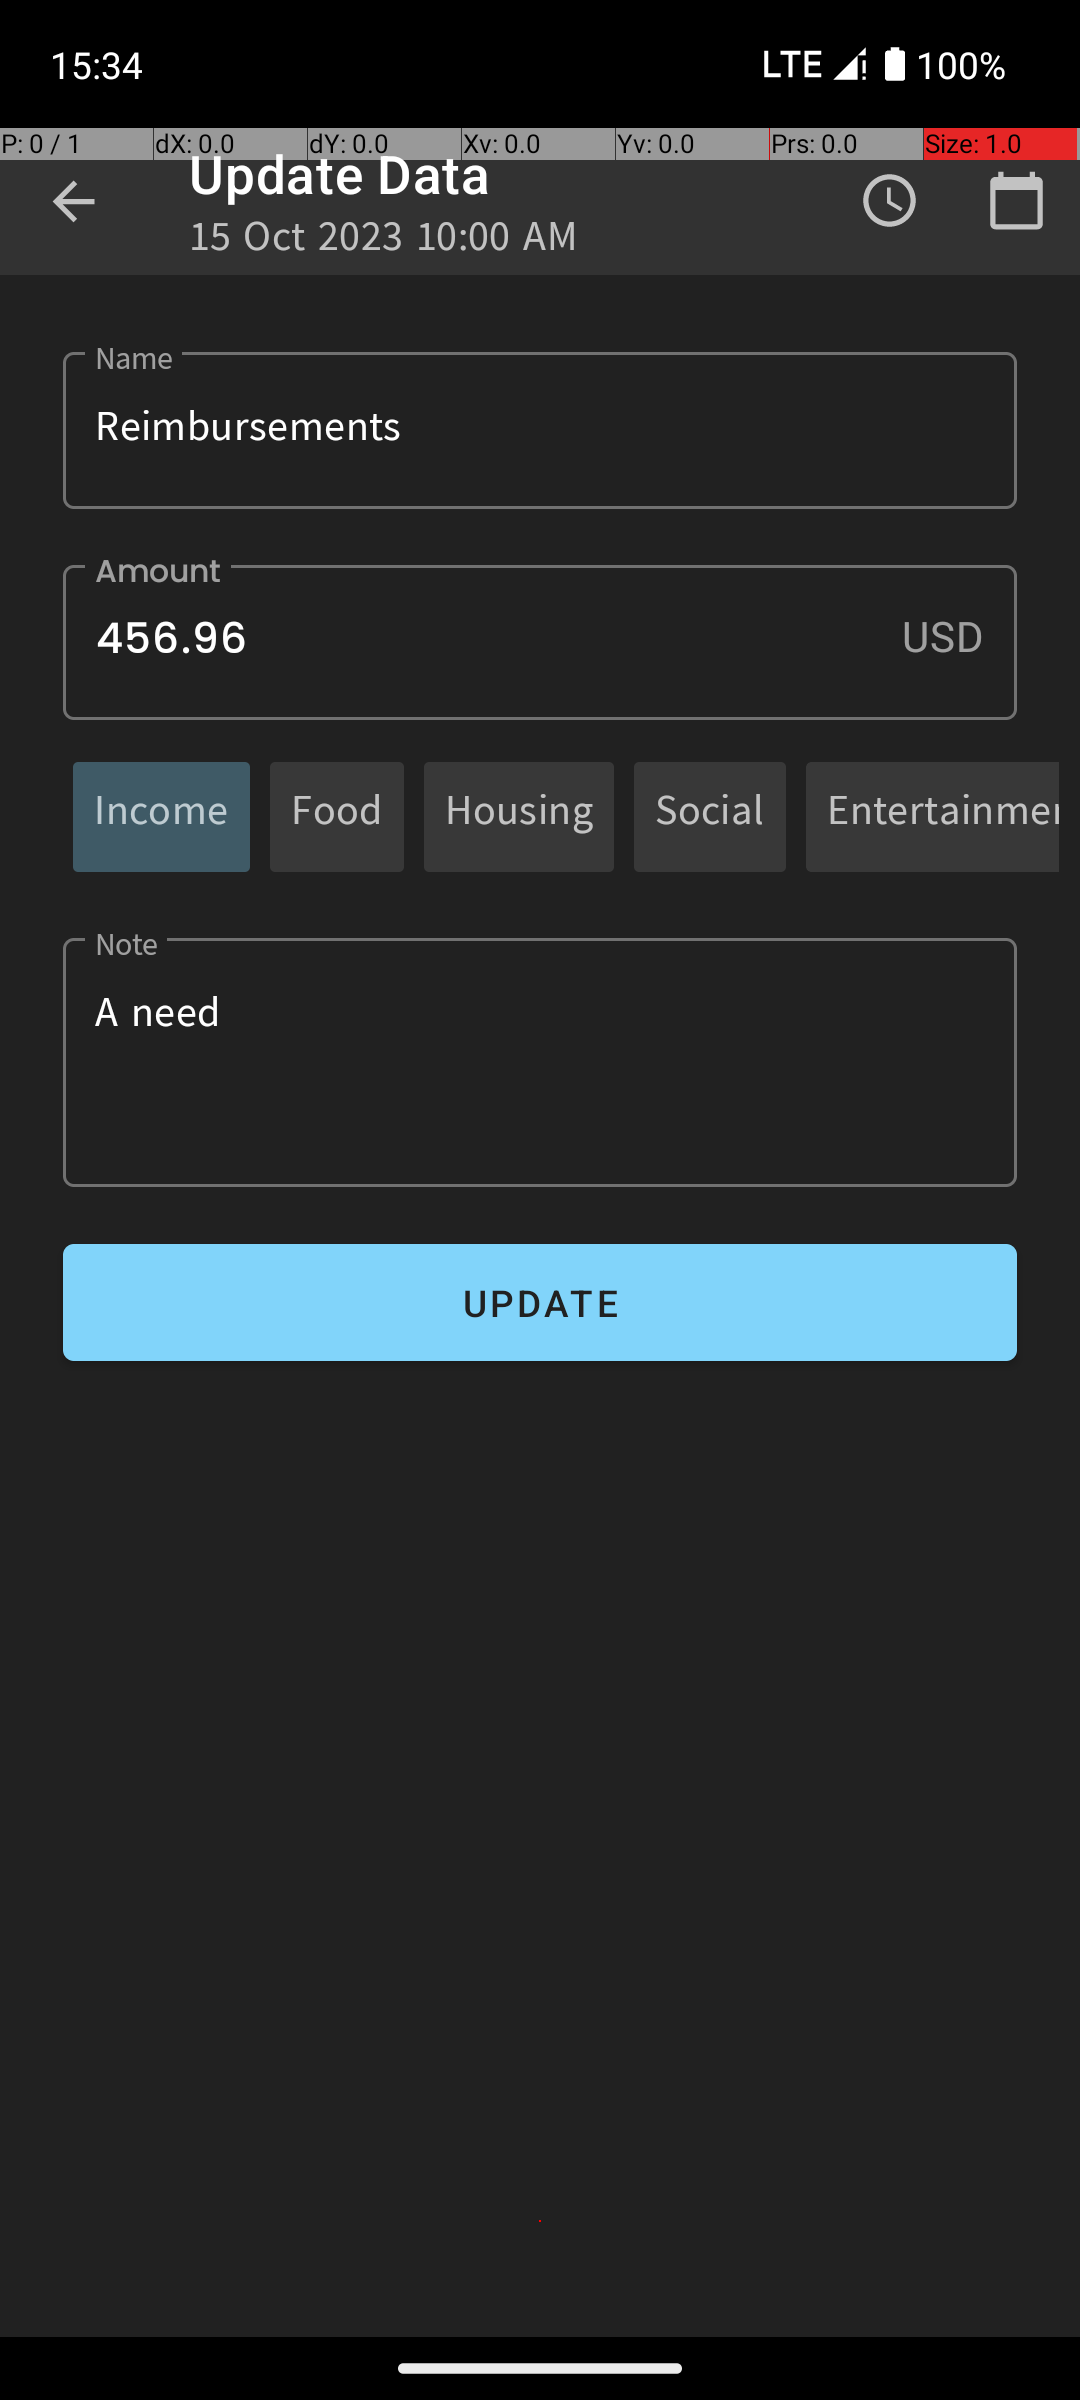 This screenshot has height=2400, width=1080. What do you see at coordinates (384, 242) in the screenshot?
I see `15 Oct 2023 10:00 AM` at bounding box center [384, 242].